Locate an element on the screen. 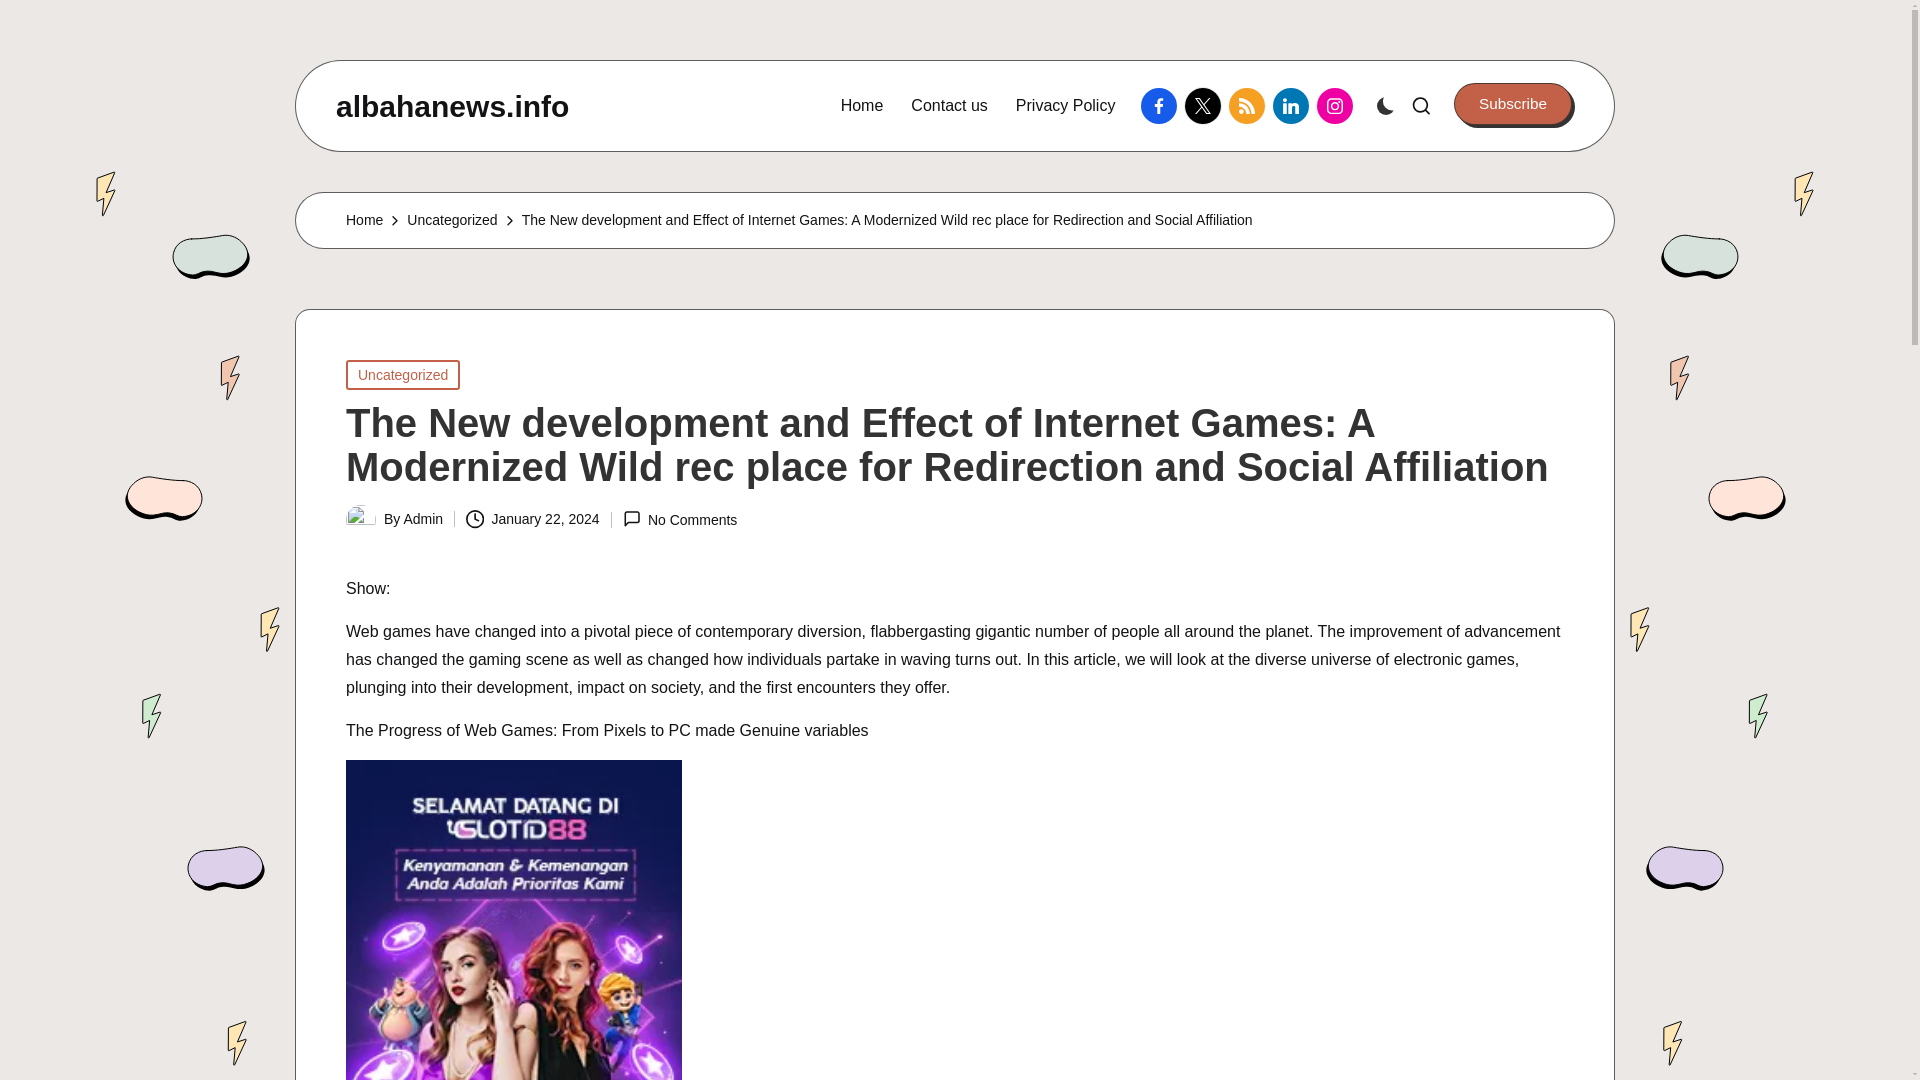 Image resolution: width=1920 pixels, height=1080 pixels. instagram.com is located at coordinates (1339, 106).